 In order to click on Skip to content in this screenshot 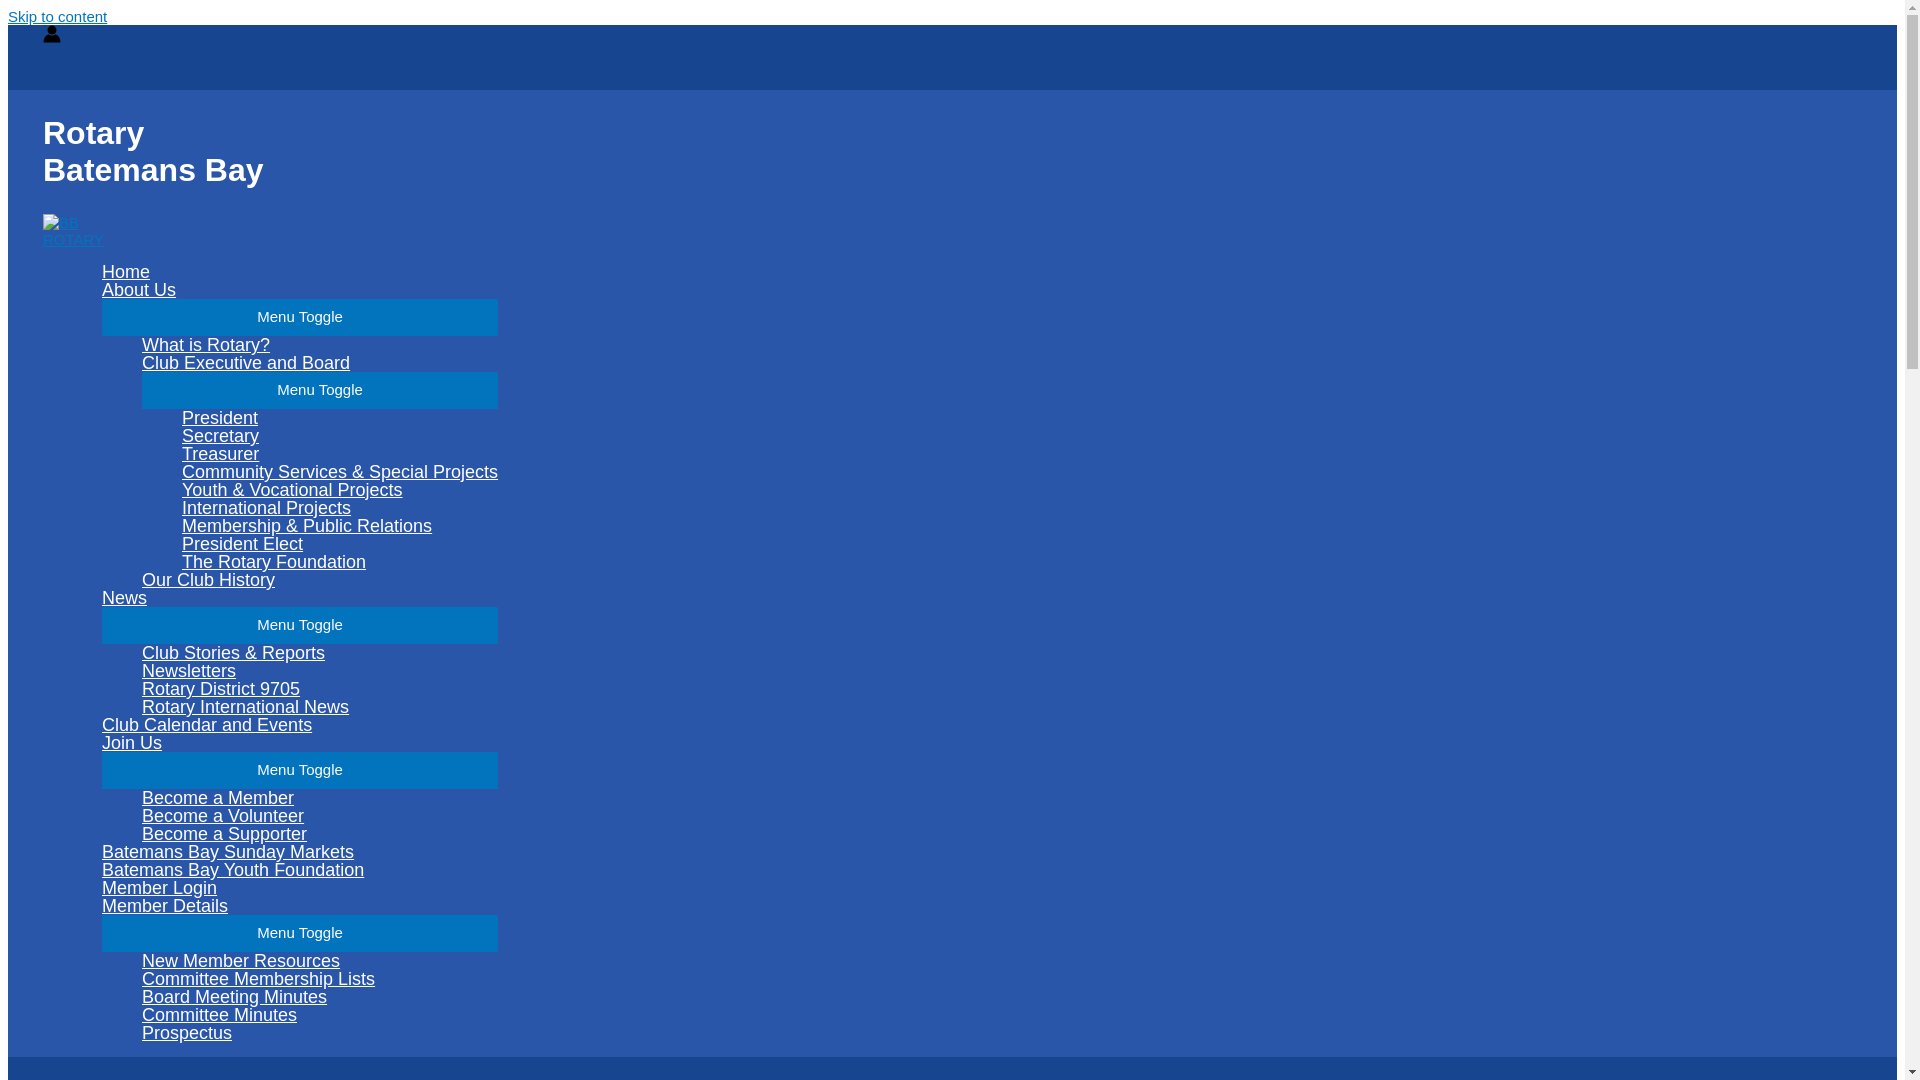, I will do `click(58, 16)`.